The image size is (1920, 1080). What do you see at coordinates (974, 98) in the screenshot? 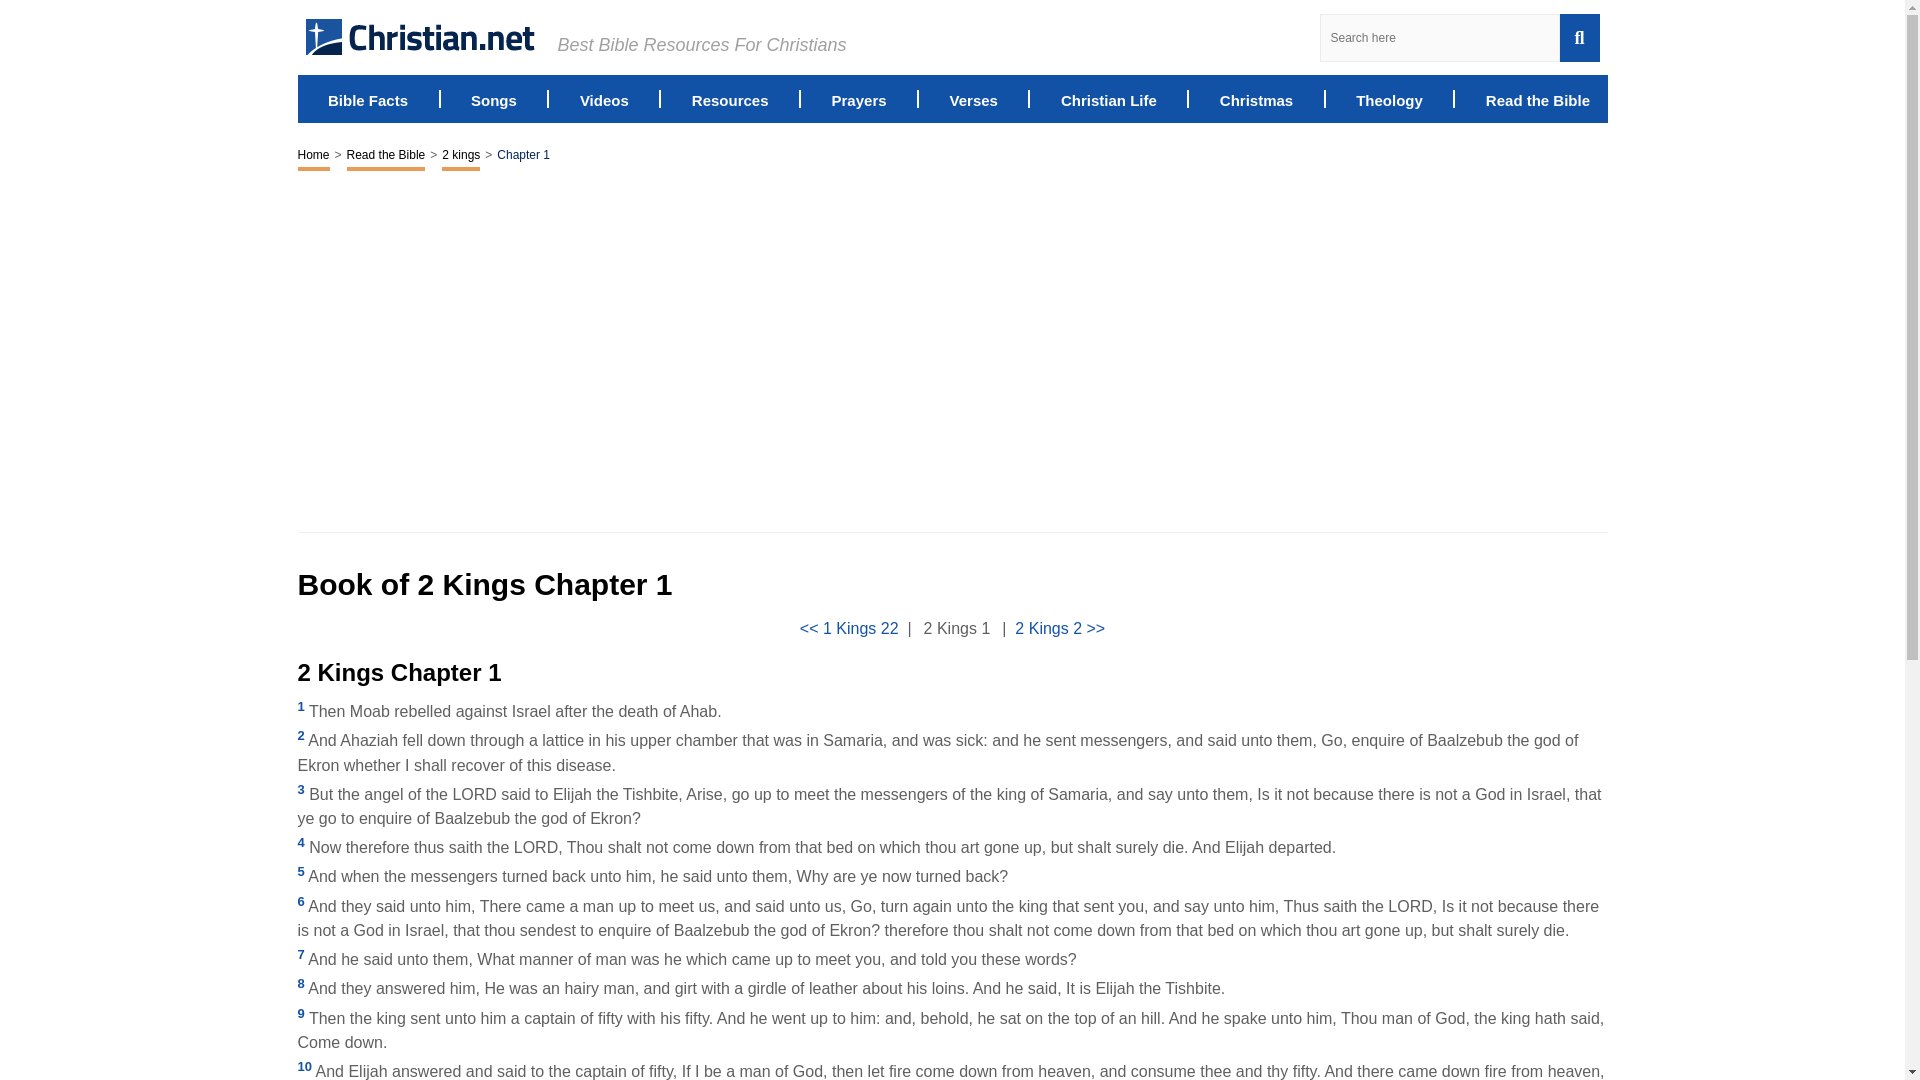
I see `Verses` at bounding box center [974, 98].